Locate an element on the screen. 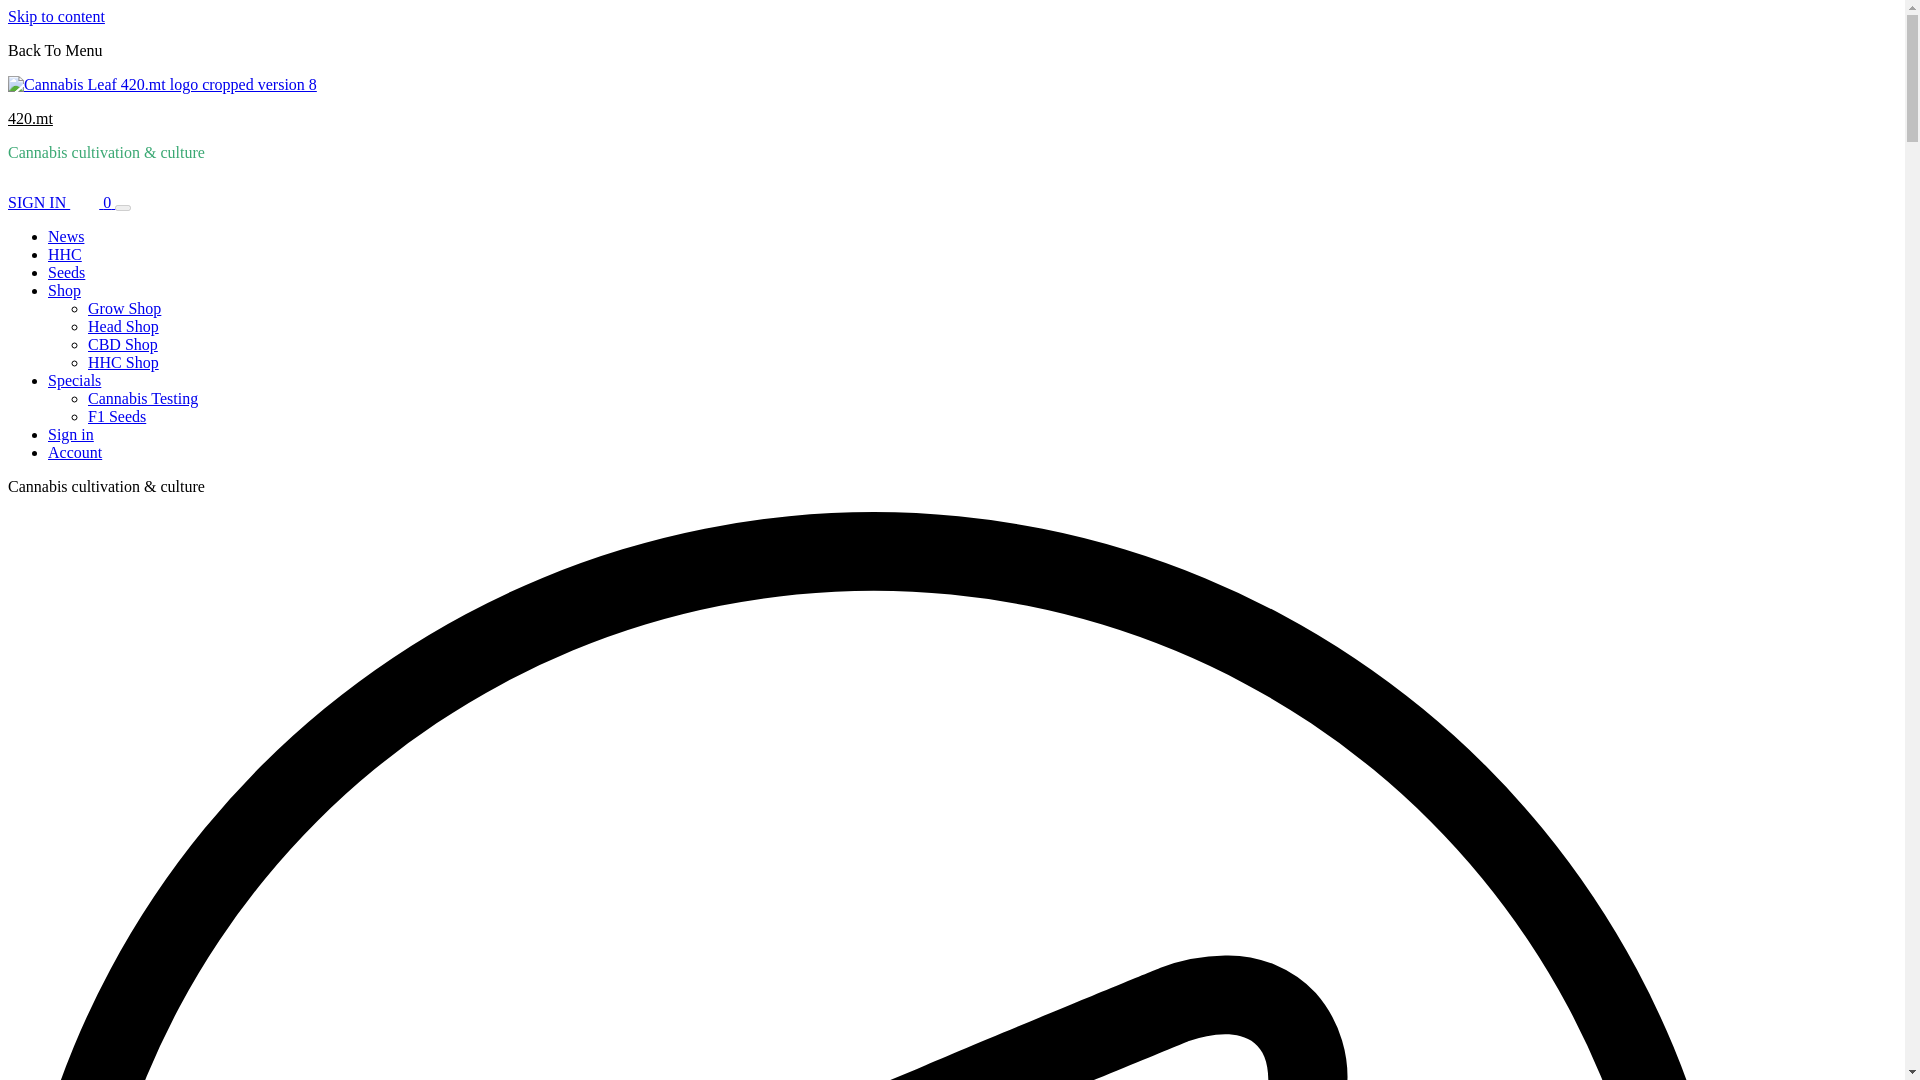 The height and width of the screenshot is (1080, 1920). Skip to content is located at coordinates (56, 16).